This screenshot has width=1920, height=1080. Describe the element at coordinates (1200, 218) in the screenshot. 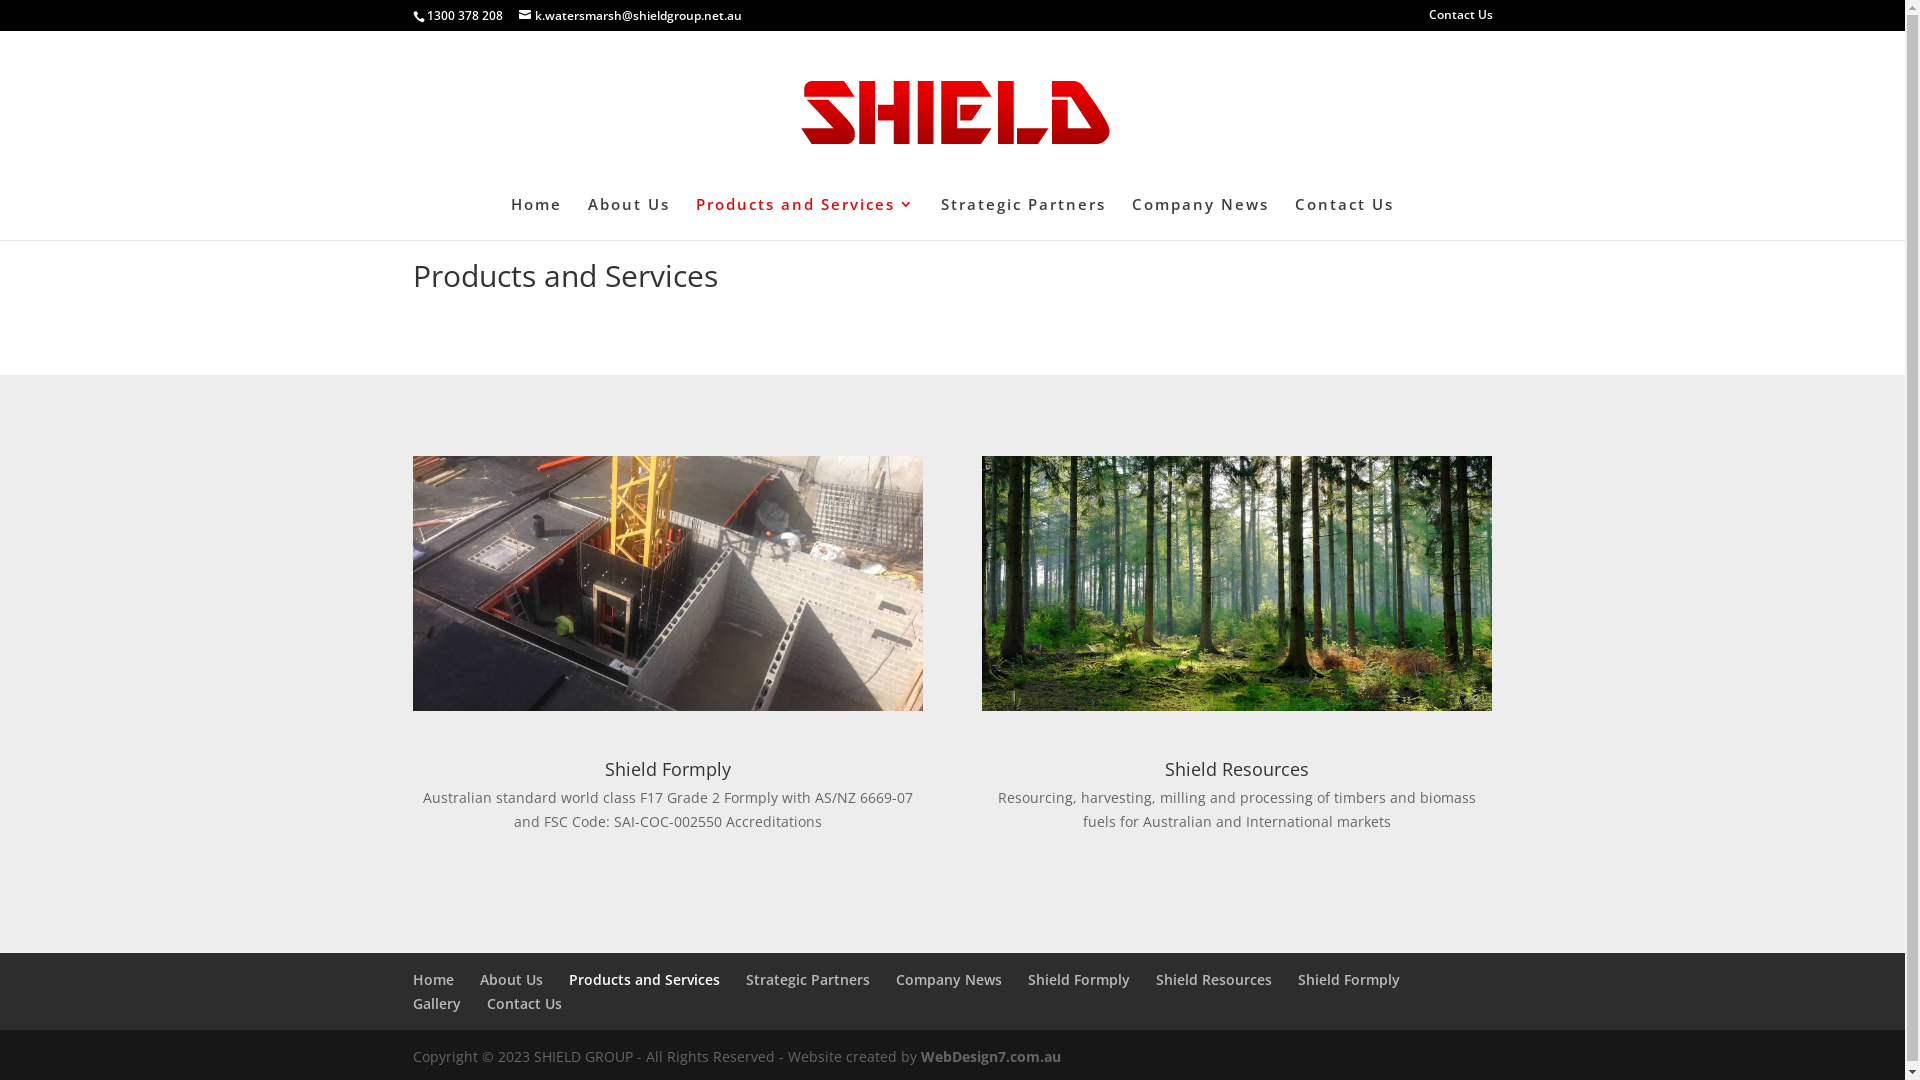

I see `Company News` at that location.